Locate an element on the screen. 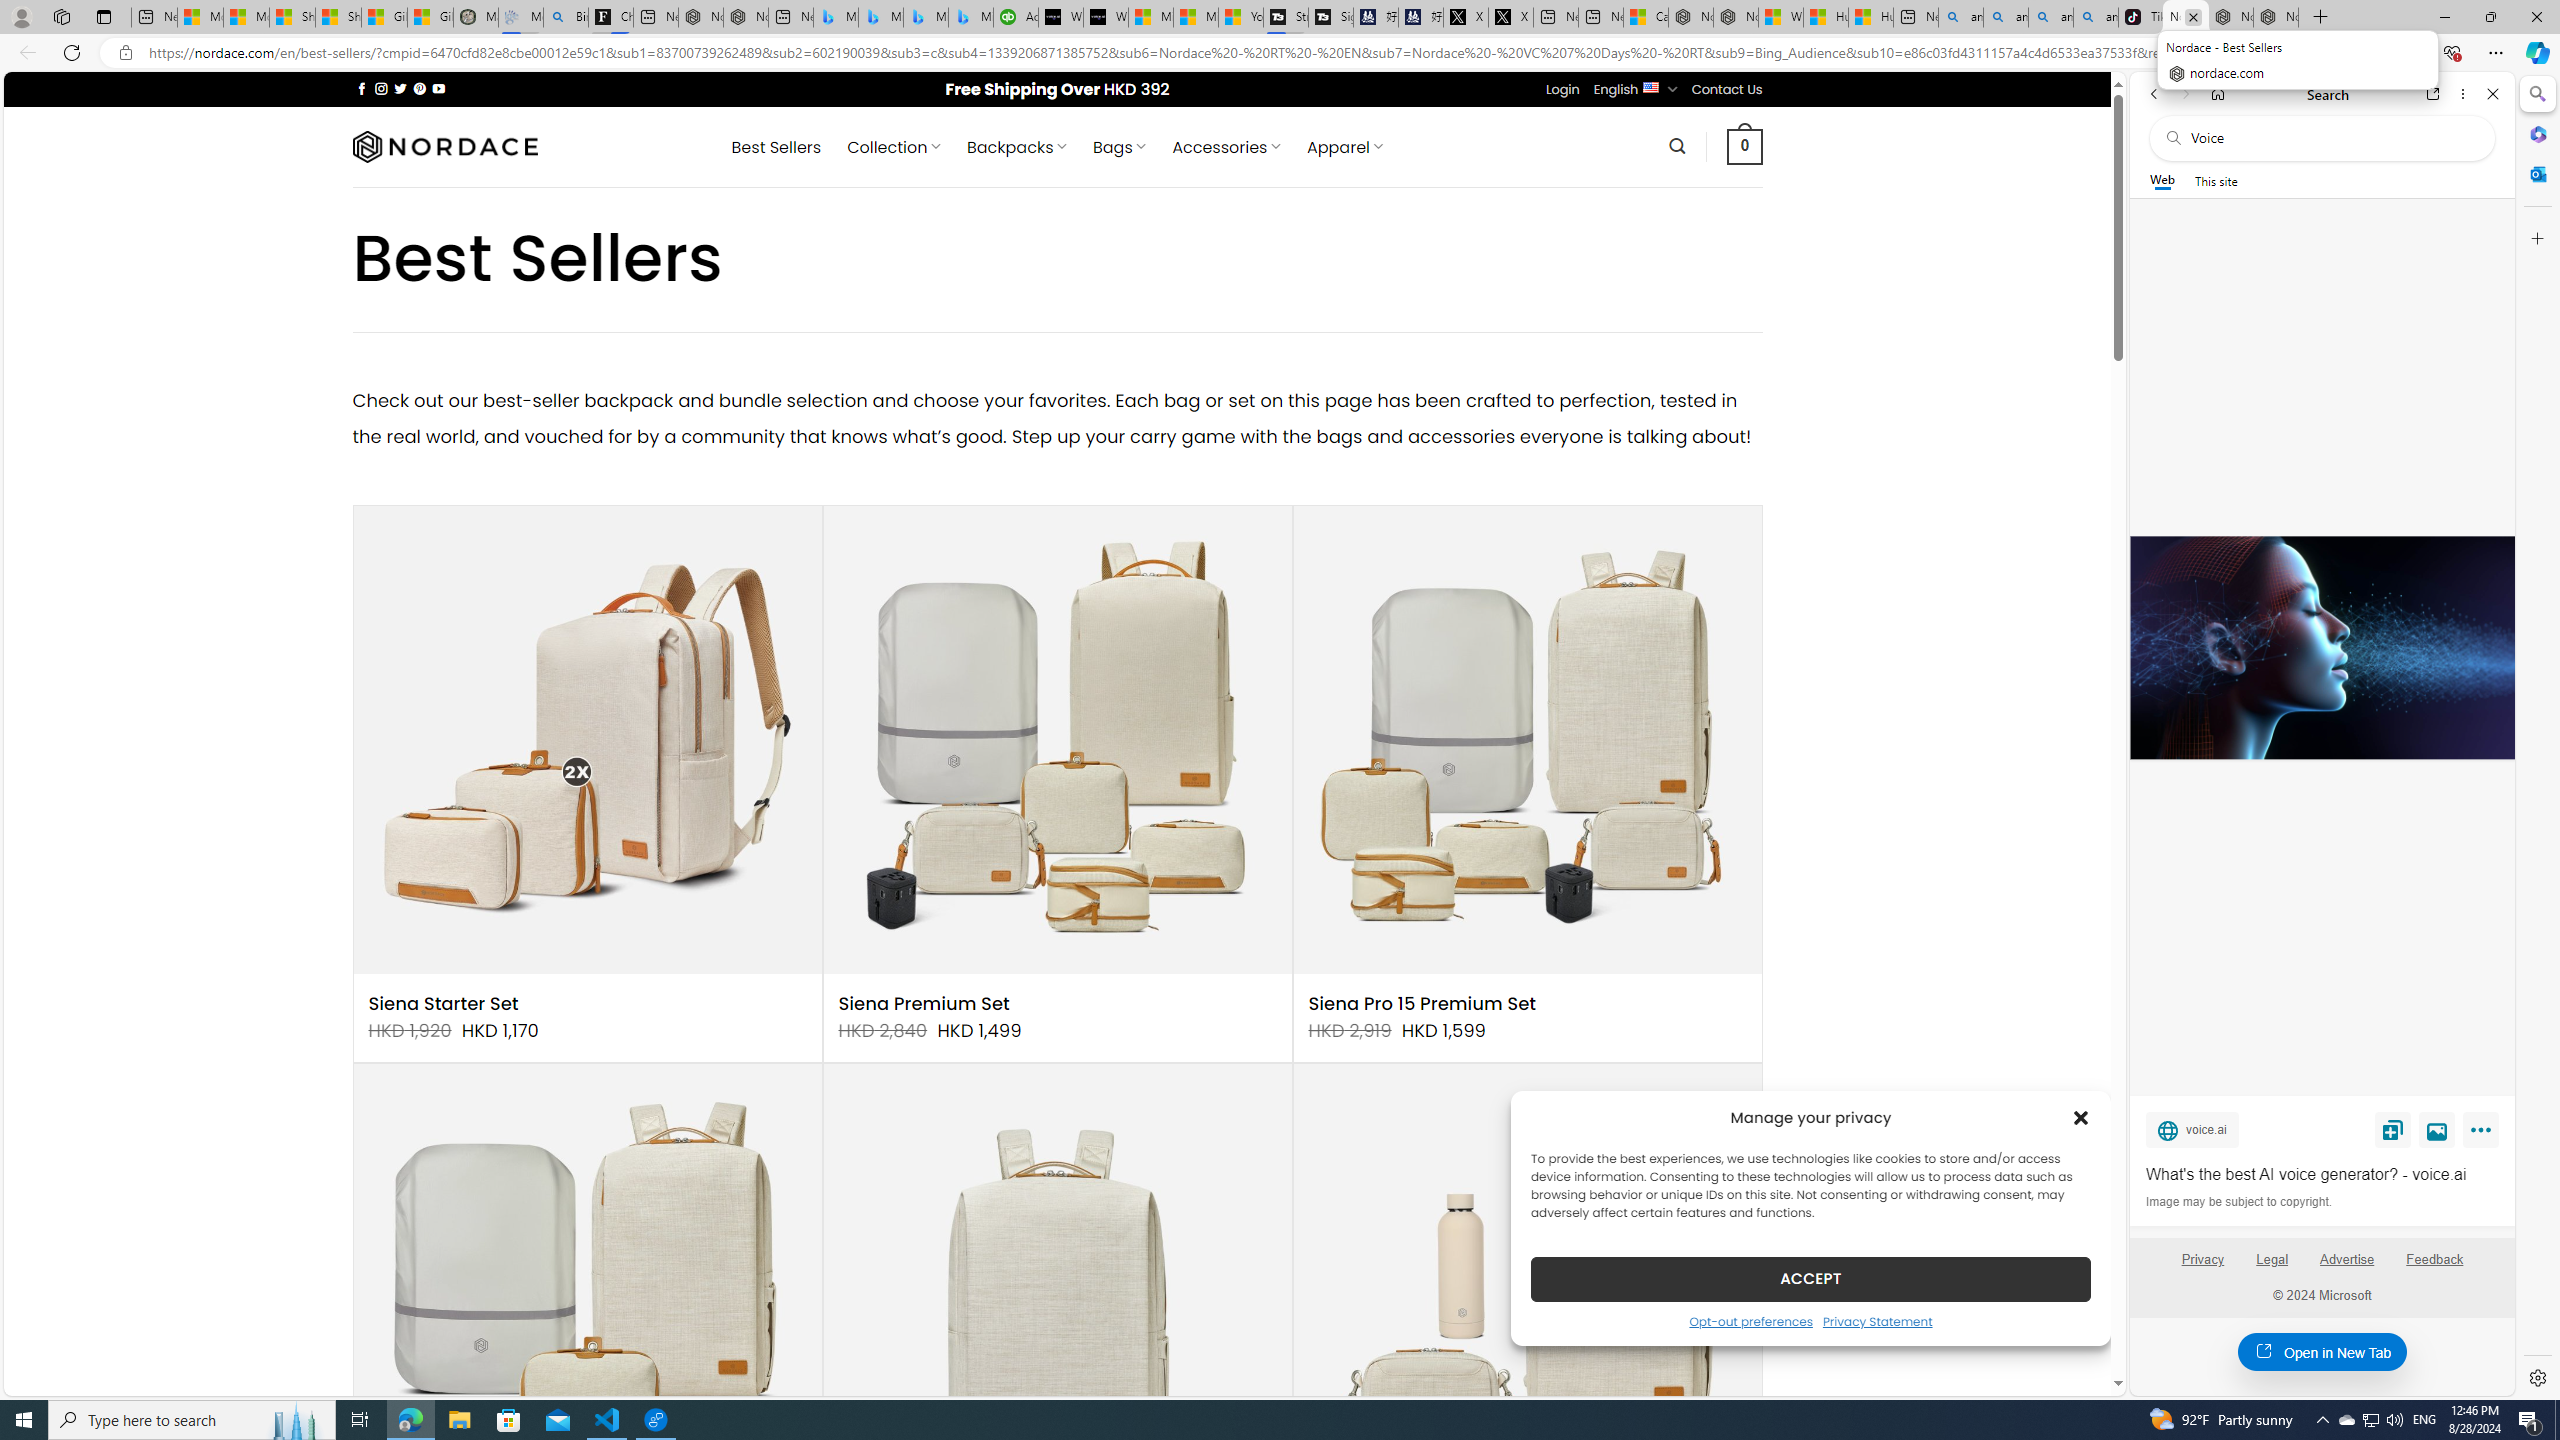 This screenshot has height=1440, width=2560. Advertise is located at coordinates (2348, 1267).